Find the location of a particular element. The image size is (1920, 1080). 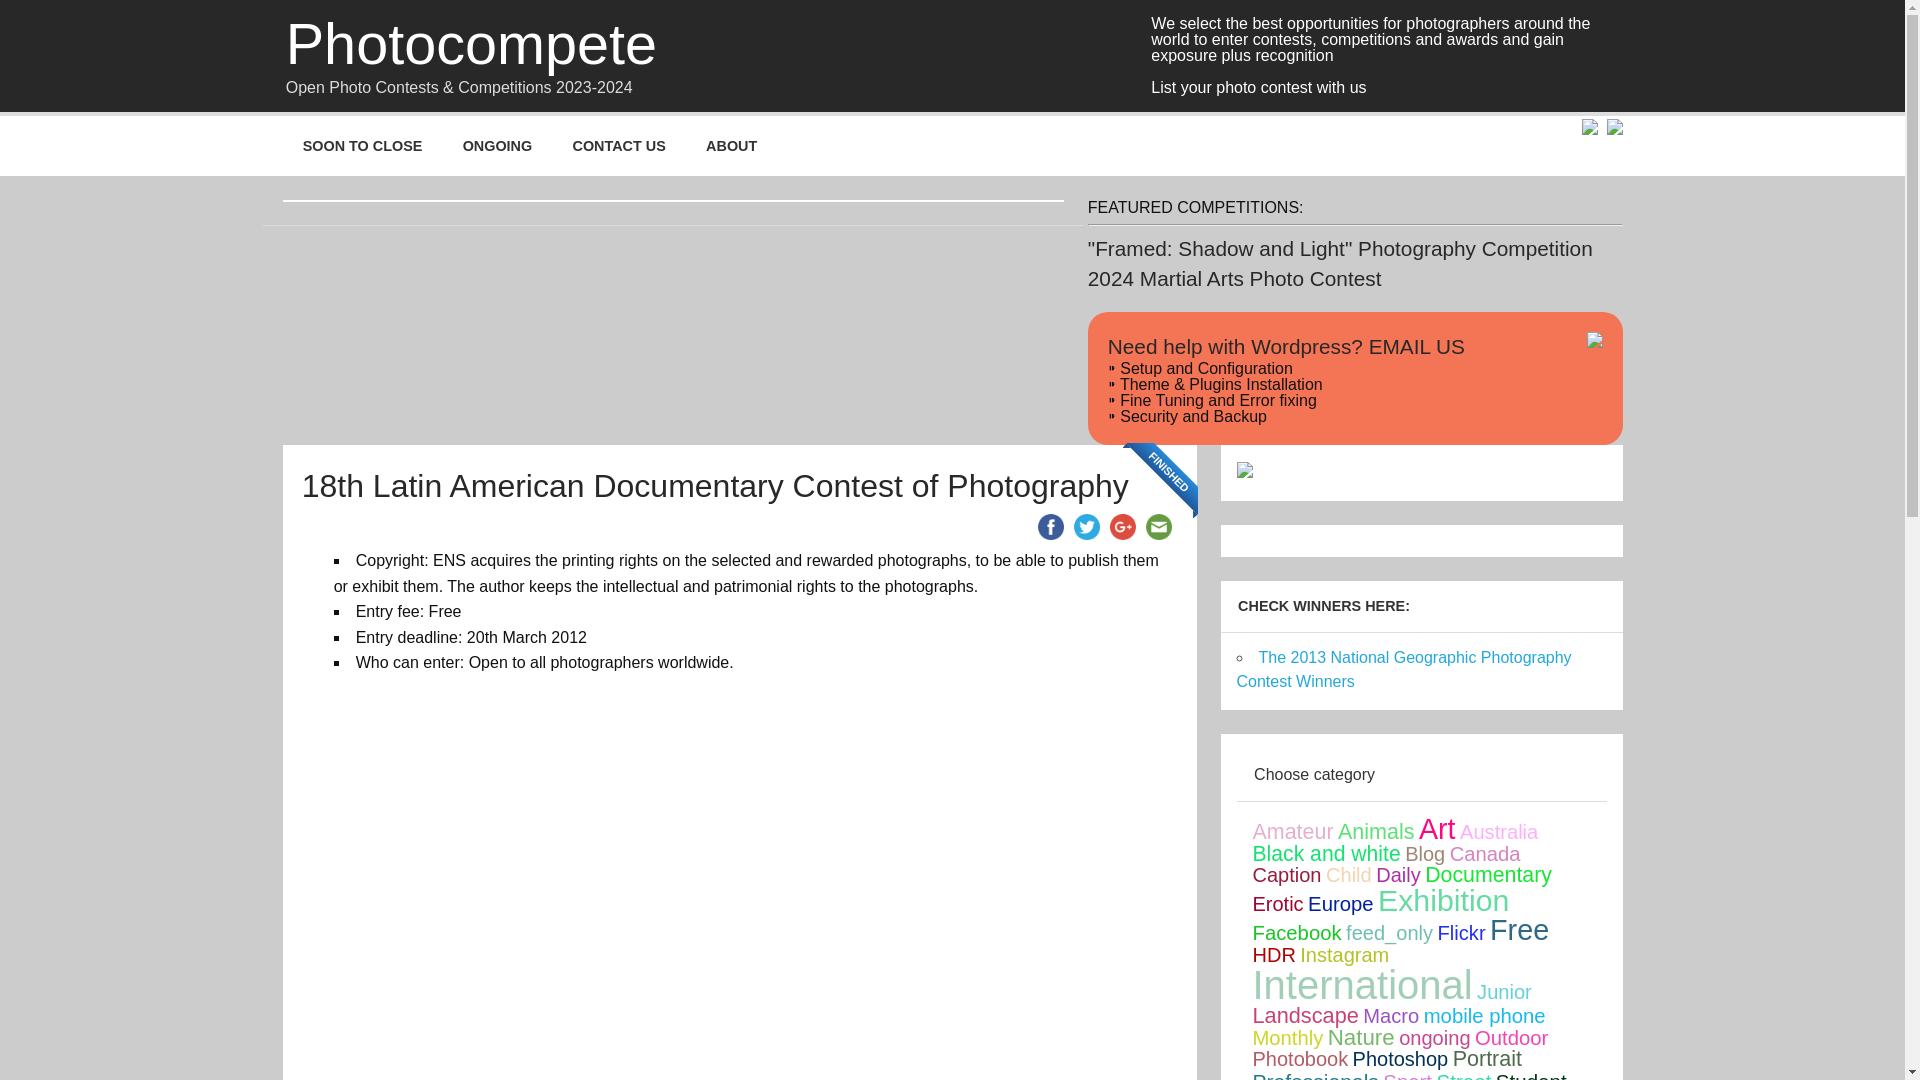

"Framed: Shadow and Light" Photography Competition is located at coordinates (1340, 248).